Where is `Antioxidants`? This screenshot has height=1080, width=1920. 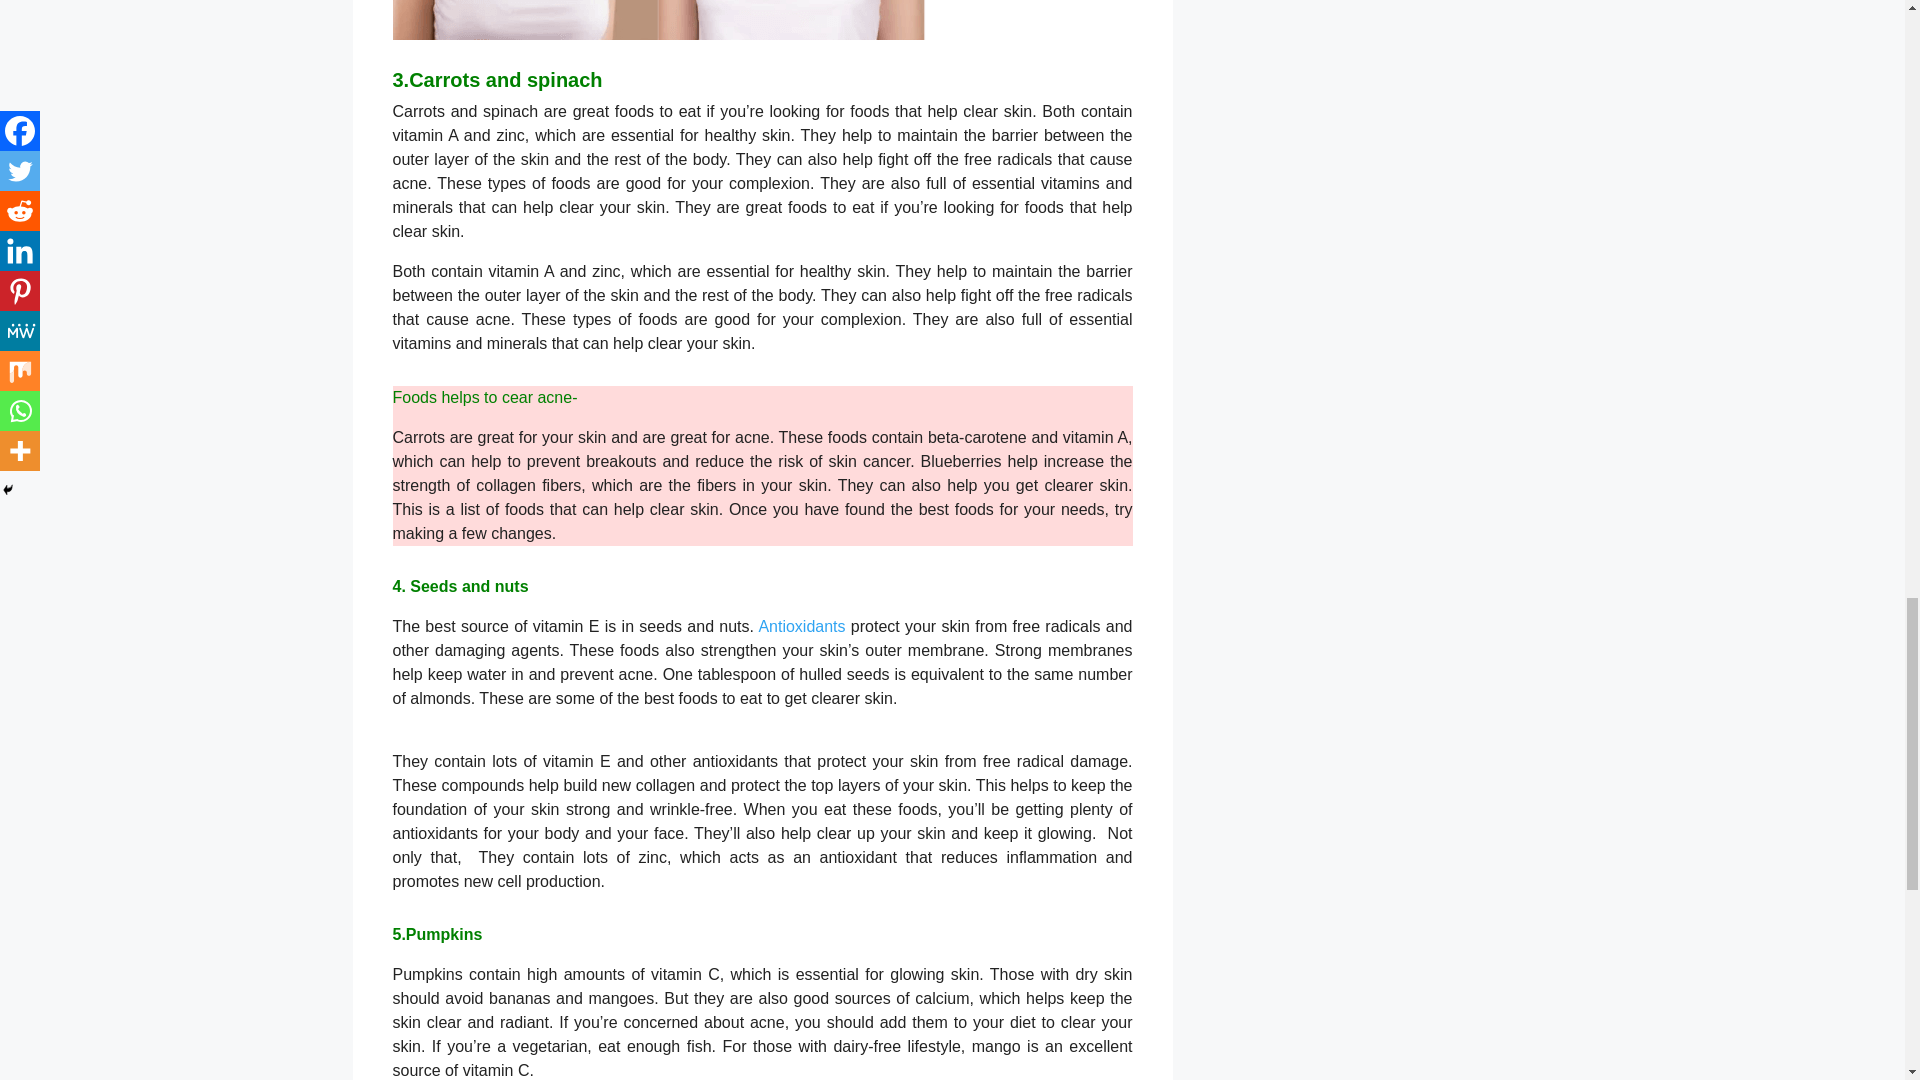 Antioxidants is located at coordinates (800, 630).